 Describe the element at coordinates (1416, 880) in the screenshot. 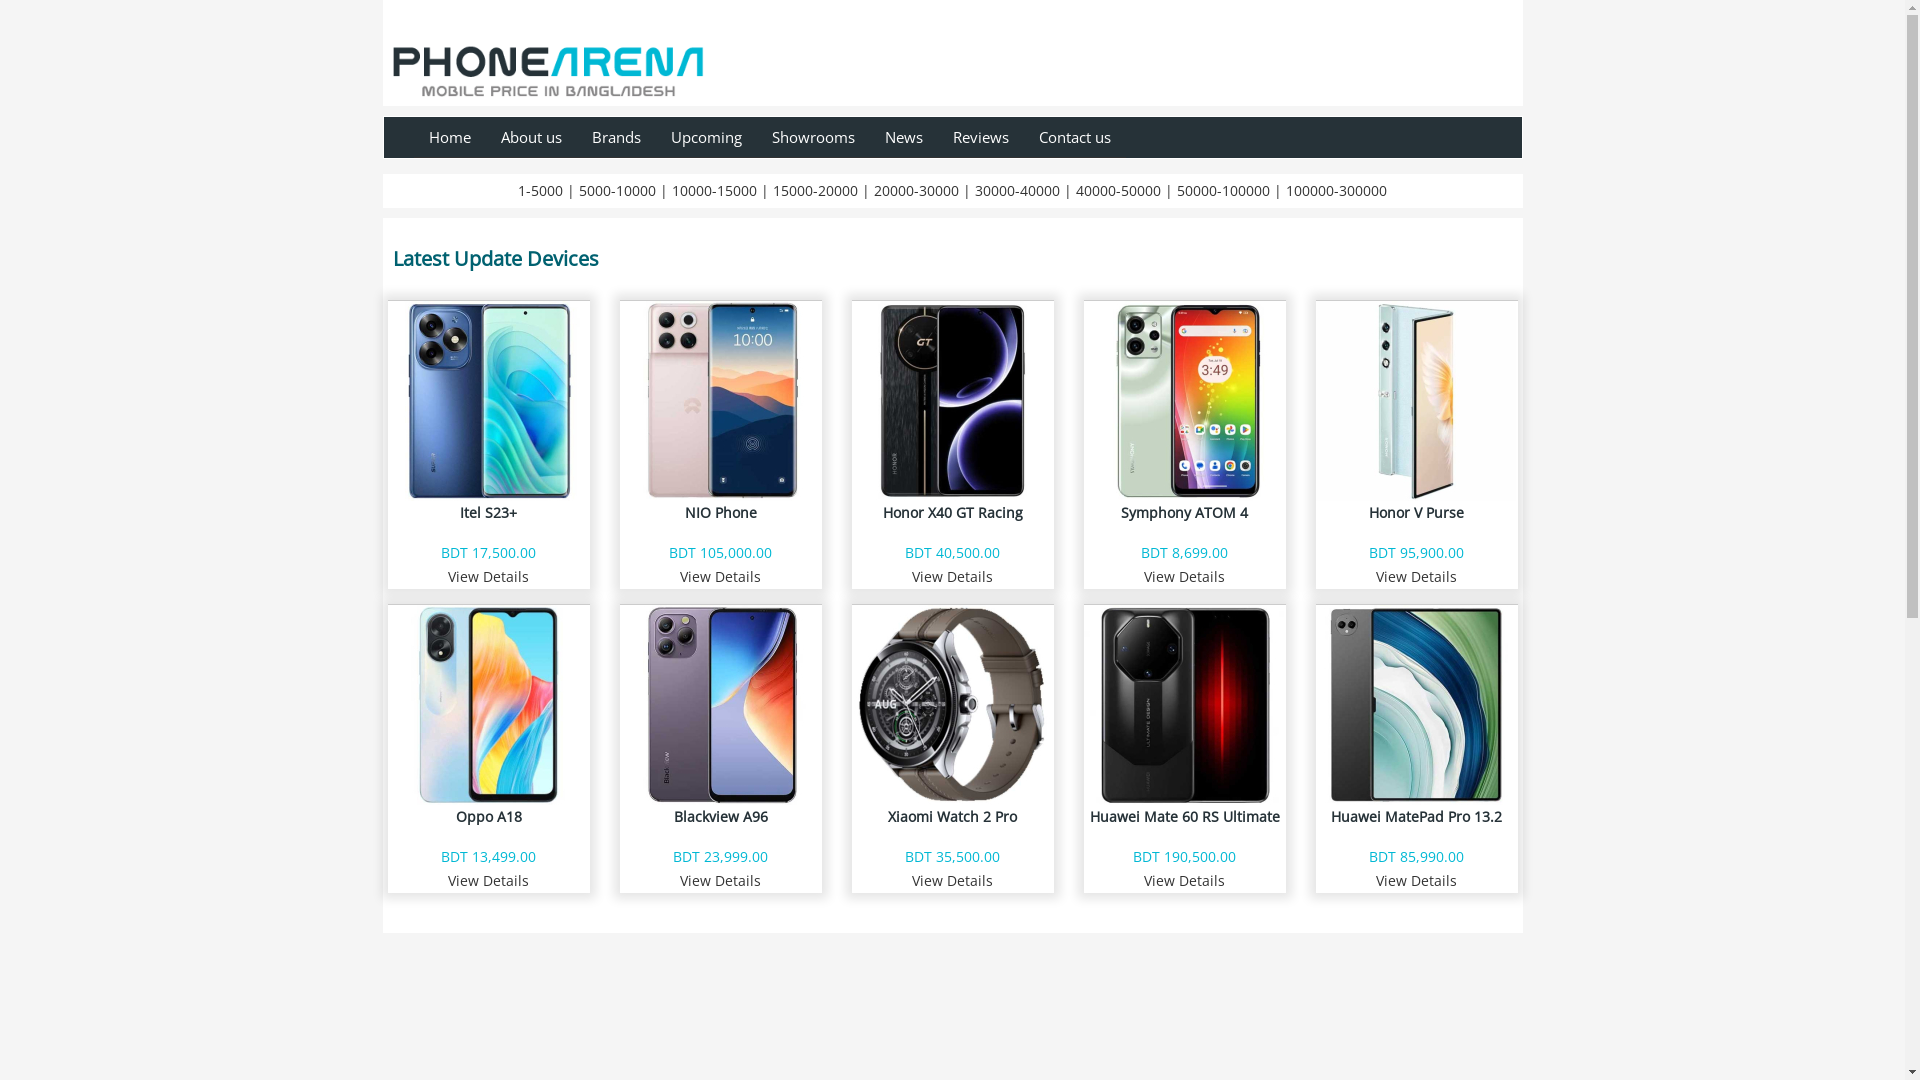

I see `View Details` at that location.